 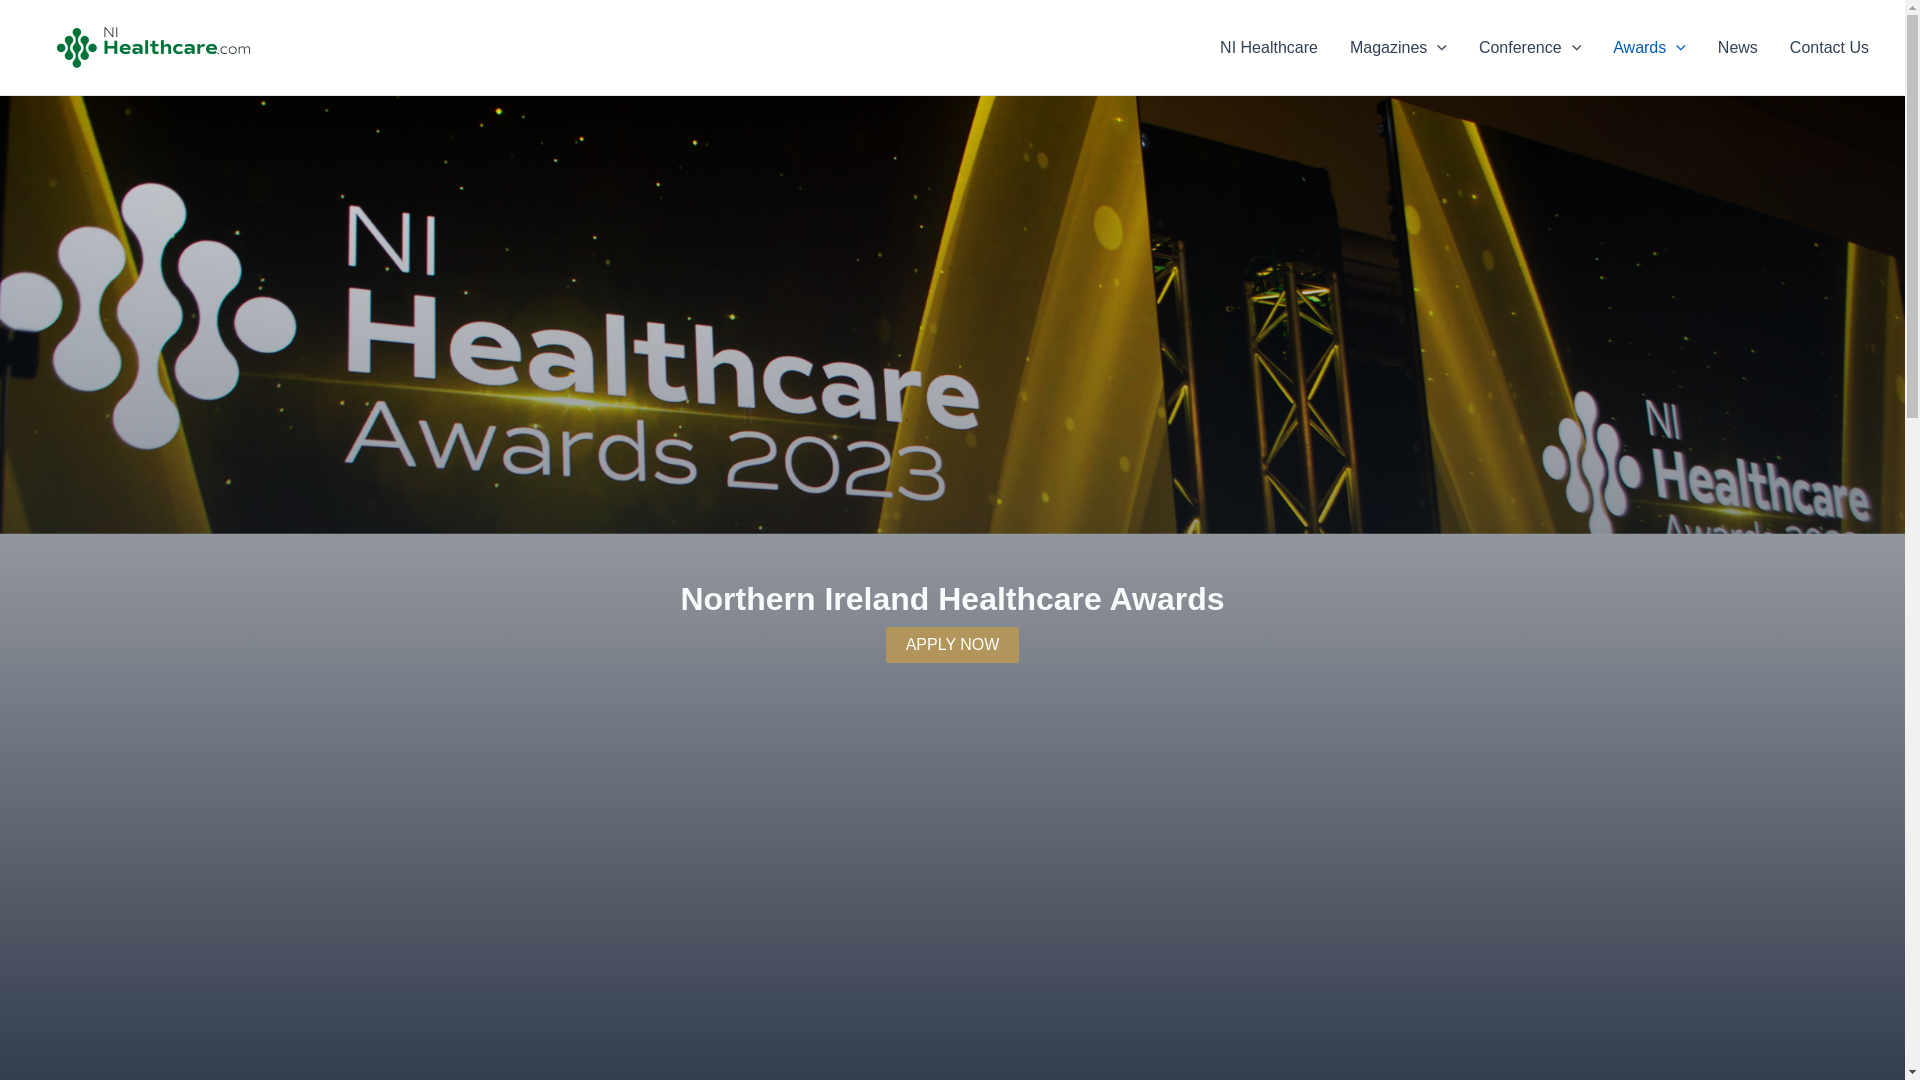 I want to click on Conference, so click(x=1530, y=47).